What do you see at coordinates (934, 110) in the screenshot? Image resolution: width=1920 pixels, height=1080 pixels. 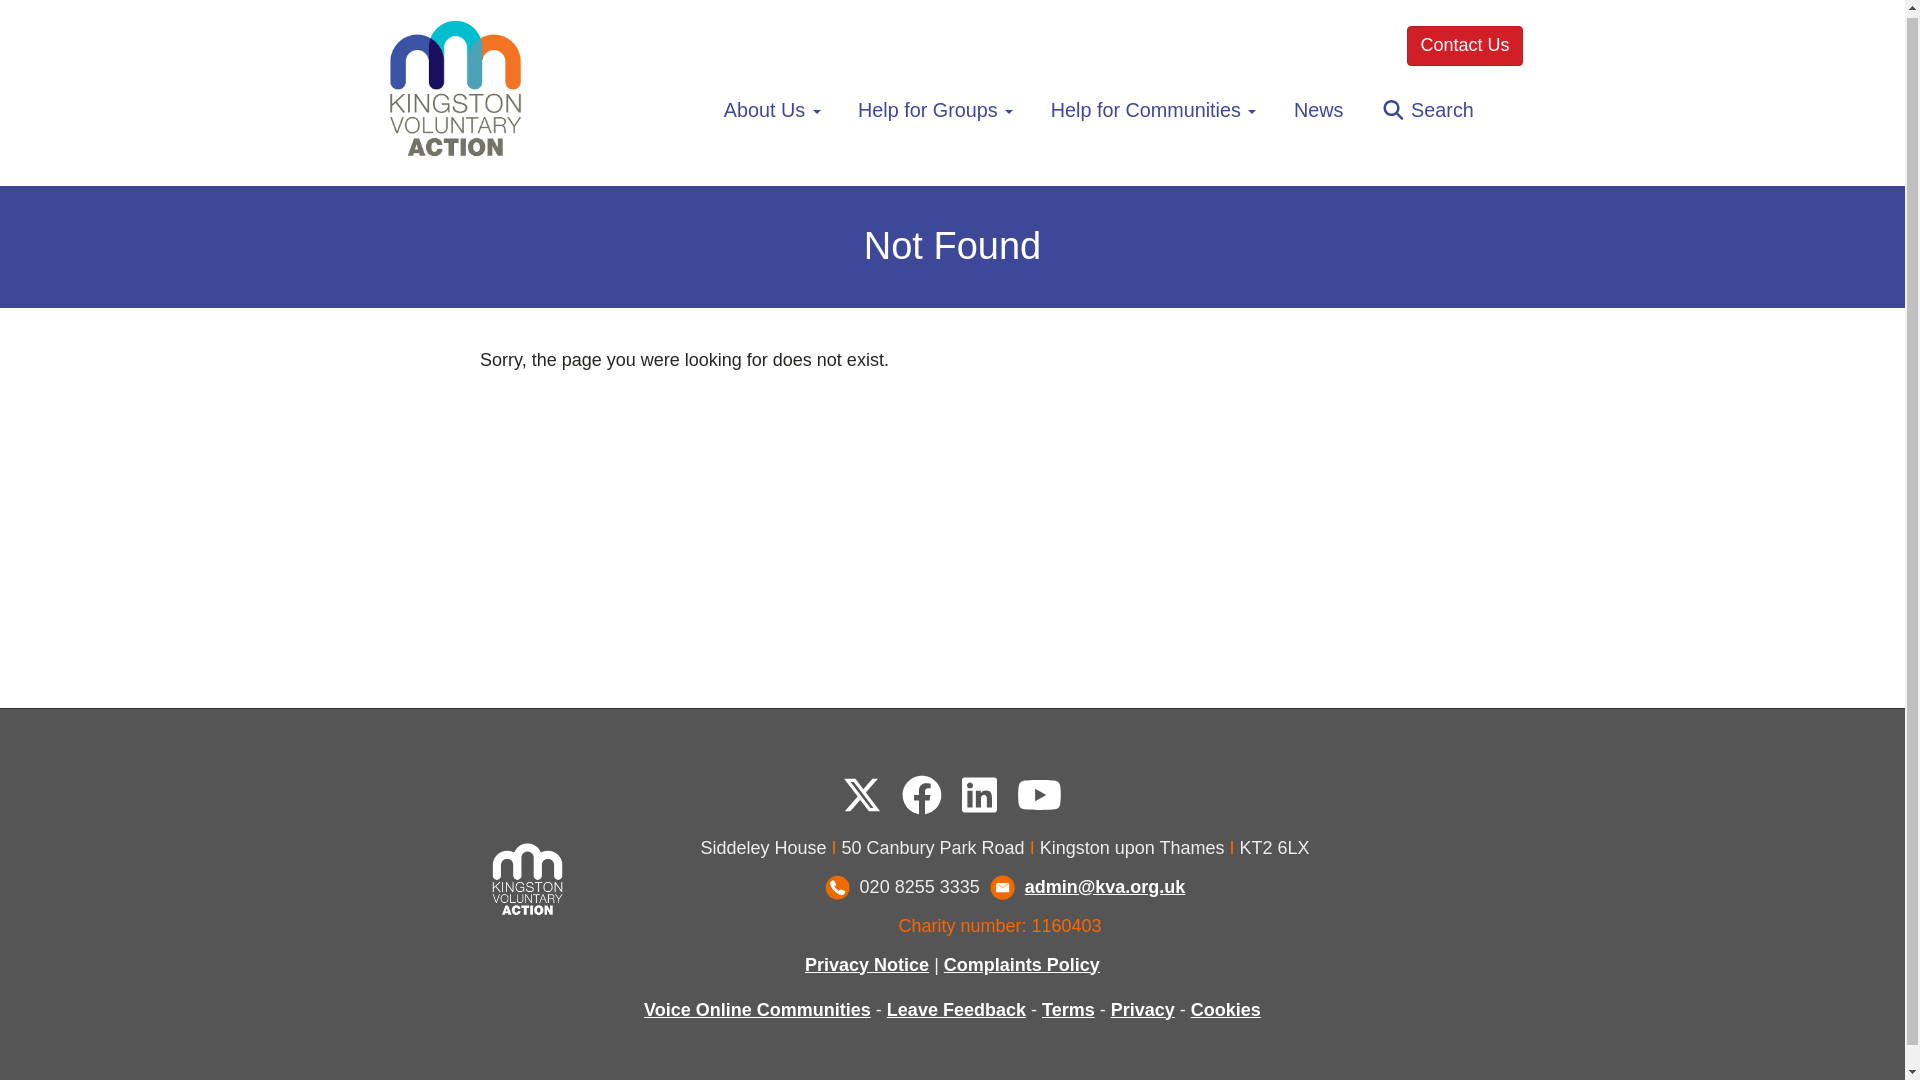 I see `Help for Groups` at bounding box center [934, 110].